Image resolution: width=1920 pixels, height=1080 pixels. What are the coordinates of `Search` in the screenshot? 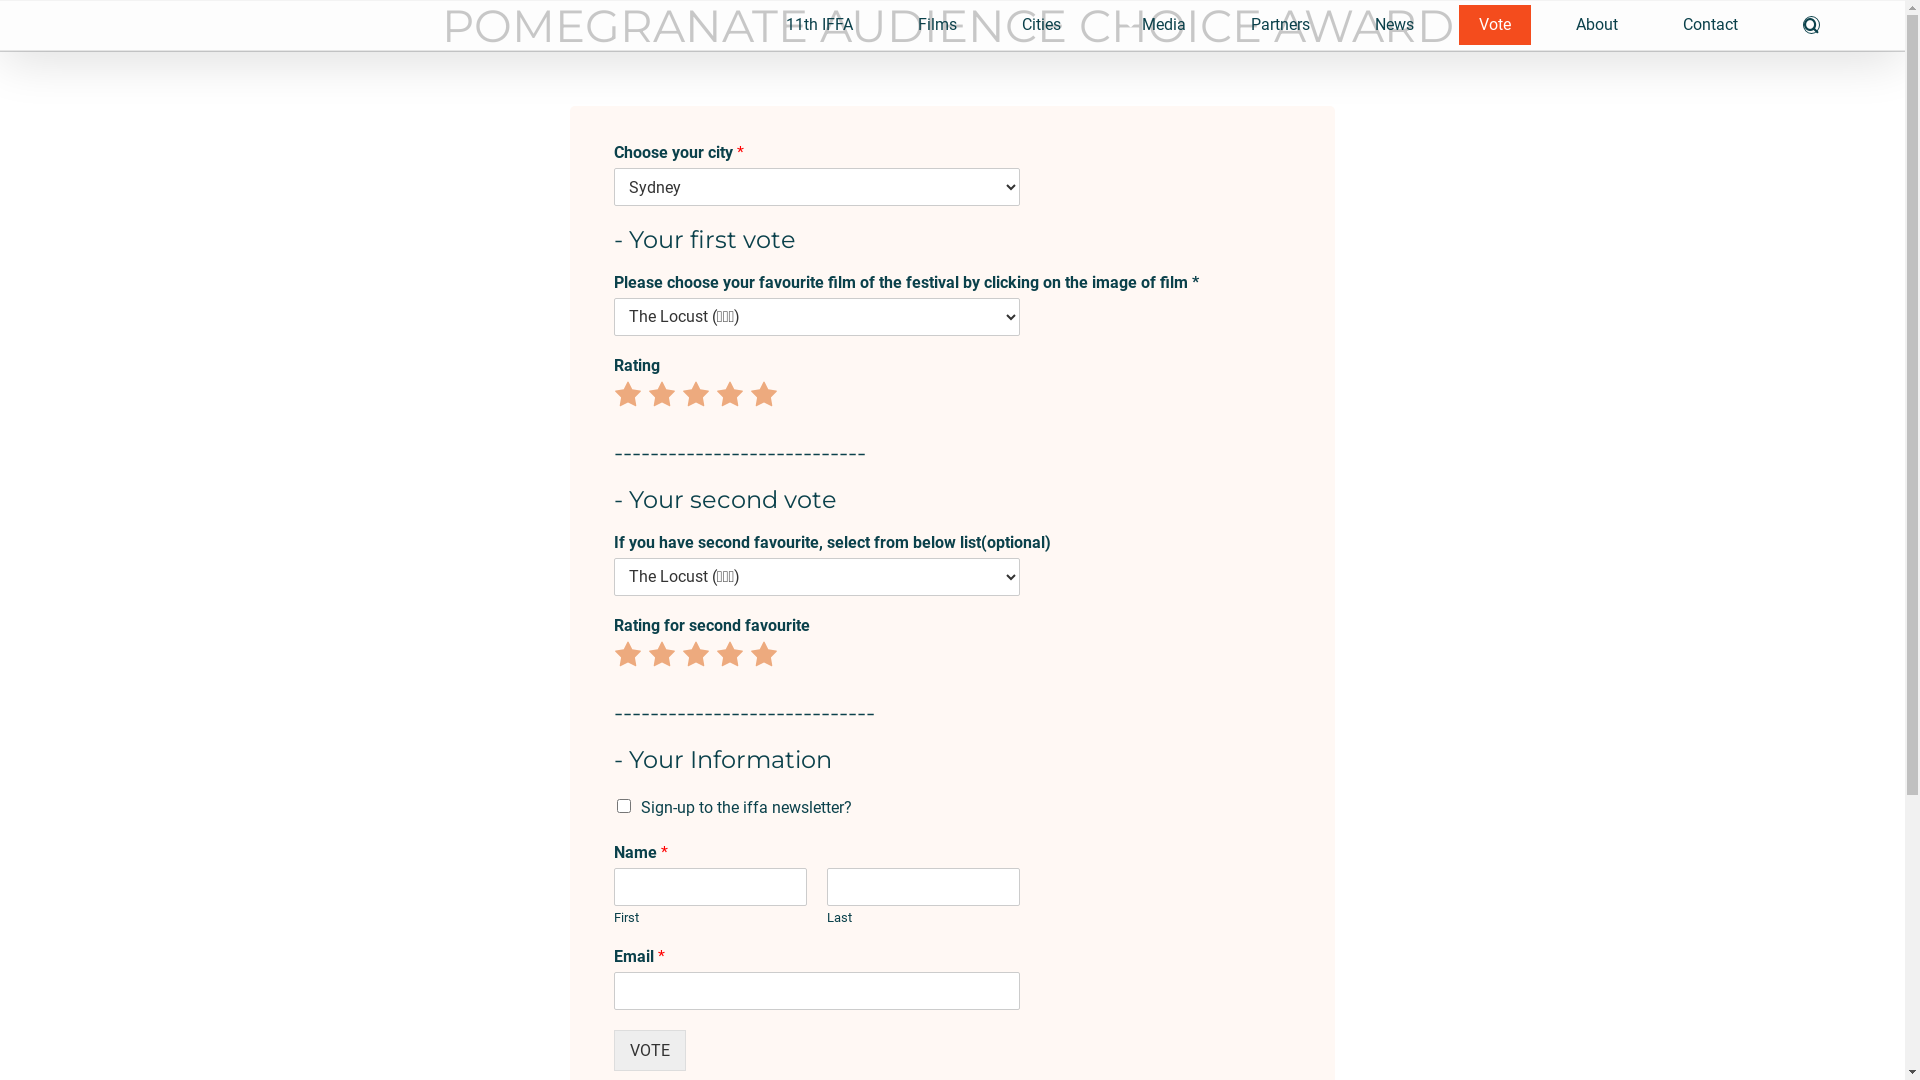 It's located at (1812, 25).